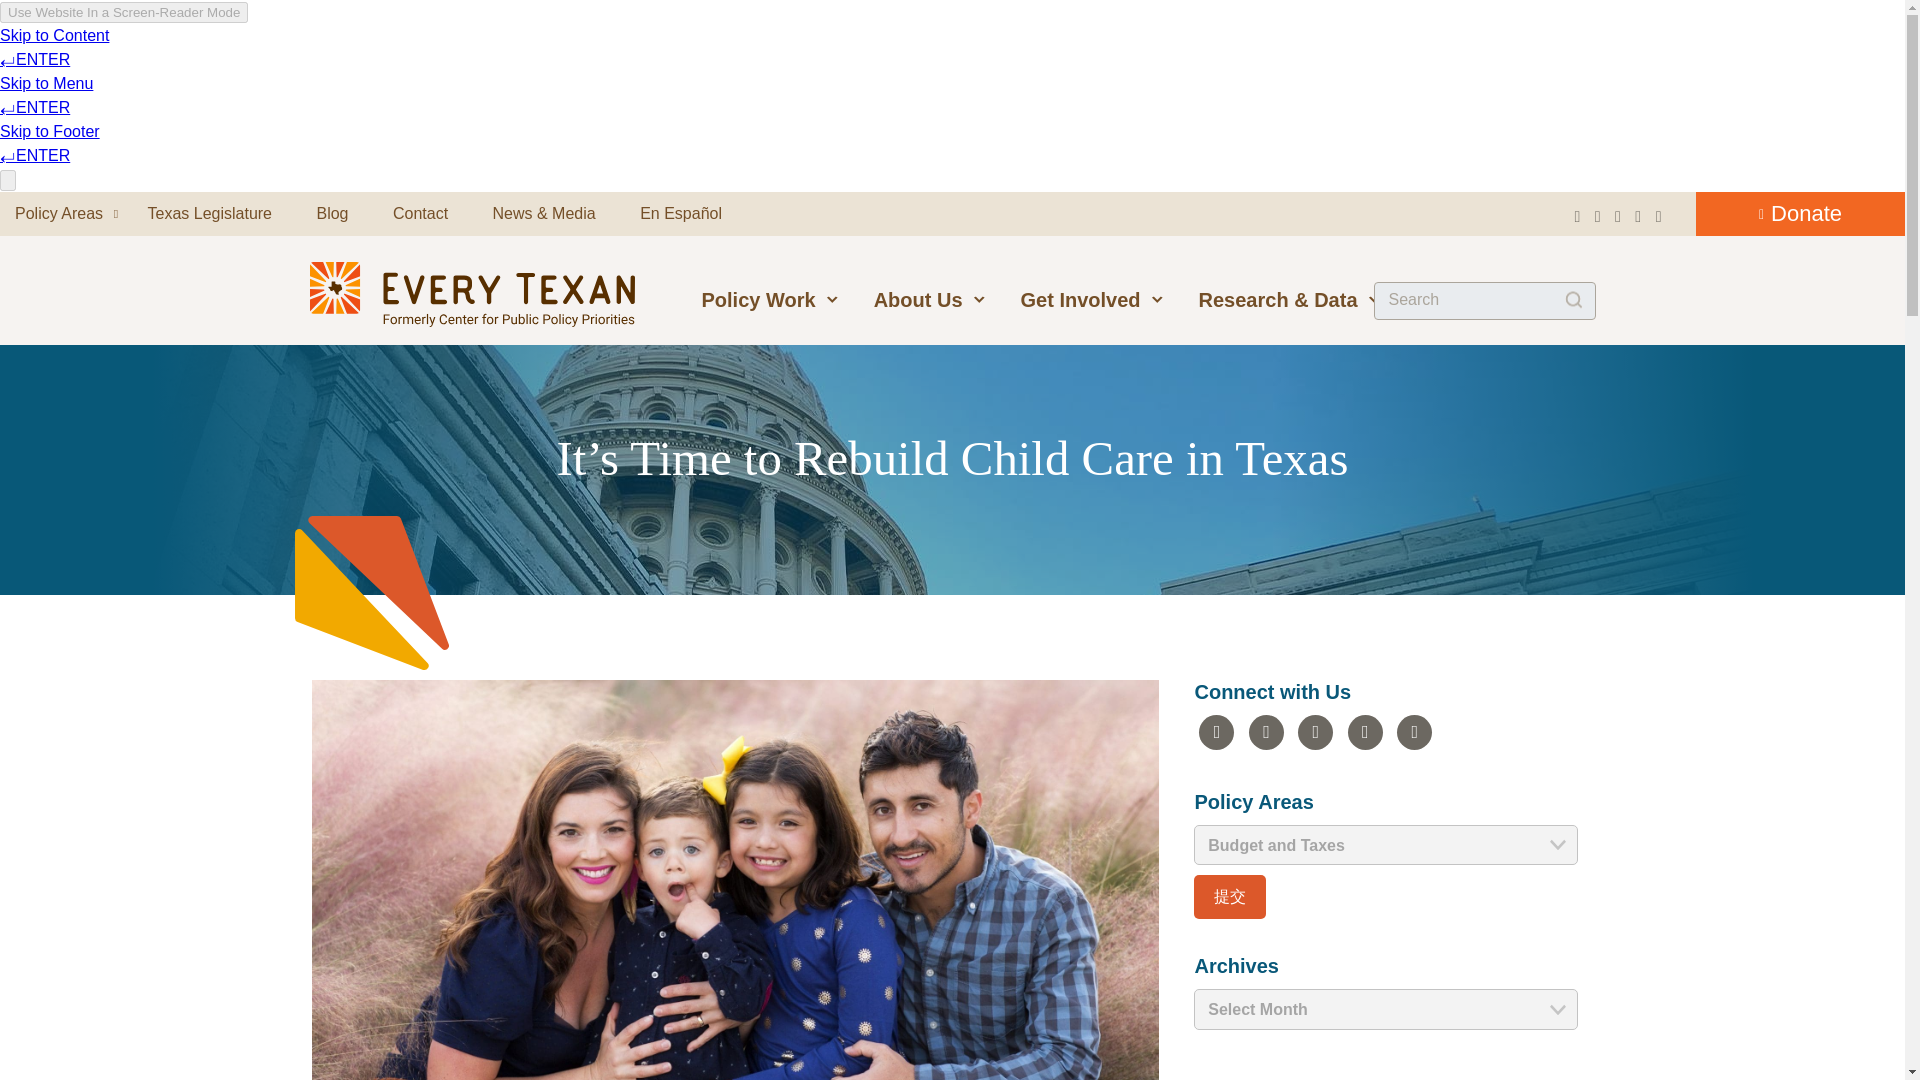 The width and height of the screenshot is (1920, 1080). Describe the element at coordinates (59, 214) in the screenshot. I see `Policy Areas` at that location.